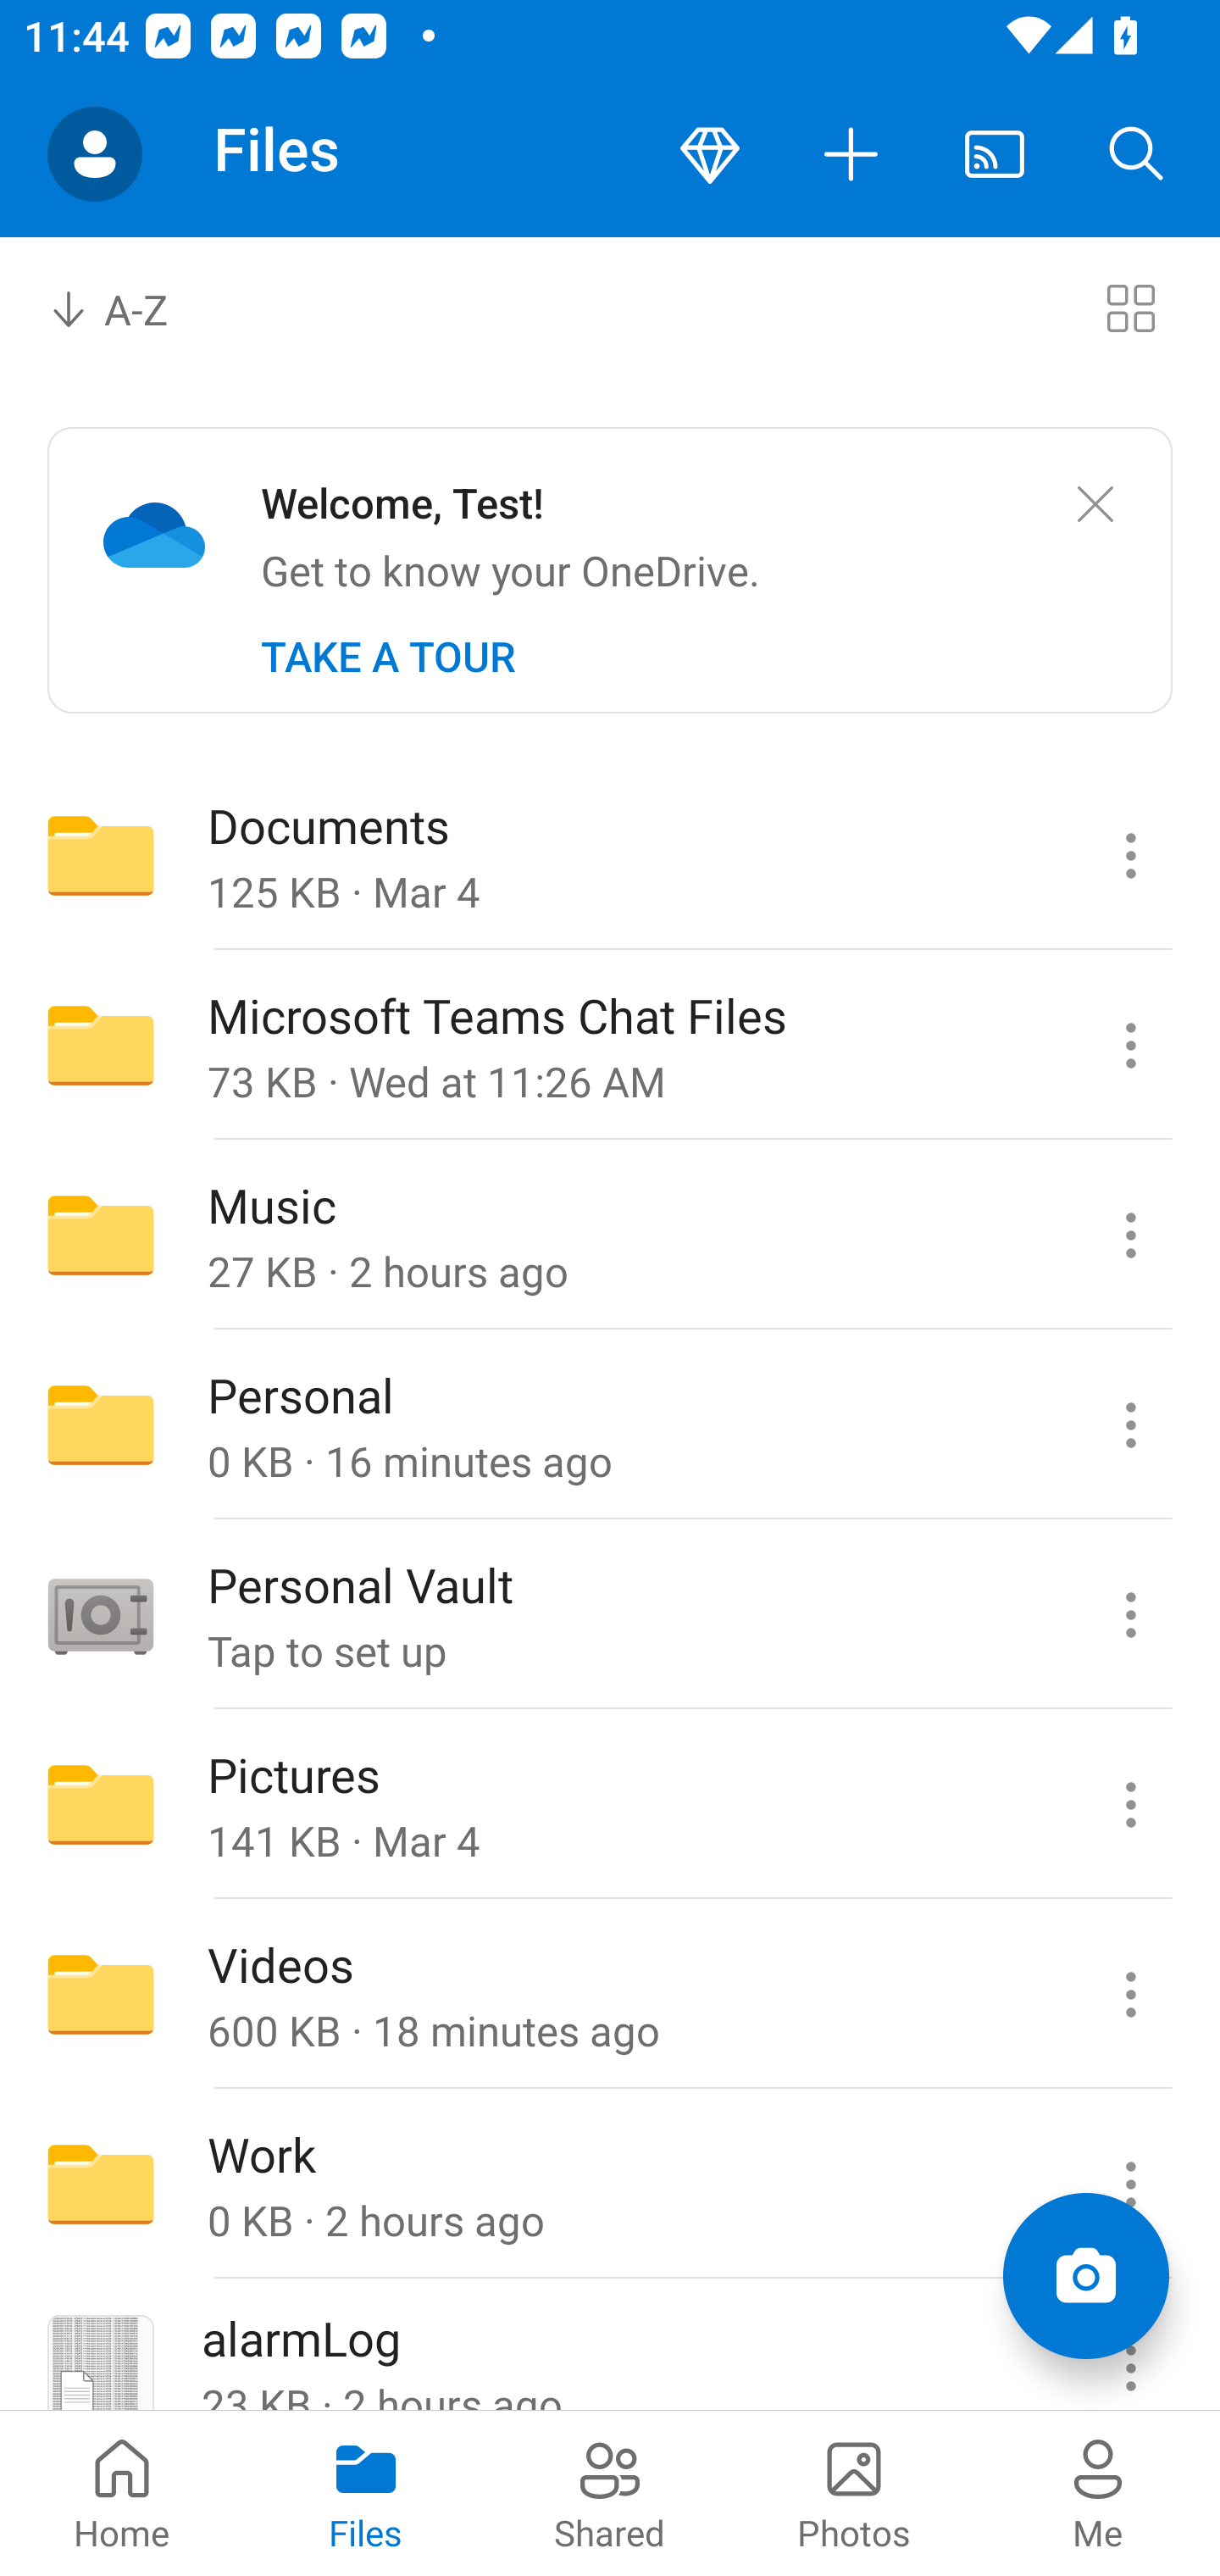 Image resolution: width=1220 pixels, height=2576 pixels. What do you see at coordinates (1130, 1046) in the screenshot?
I see `Microsoft Teams Chat Files commands` at bounding box center [1130, 1046].